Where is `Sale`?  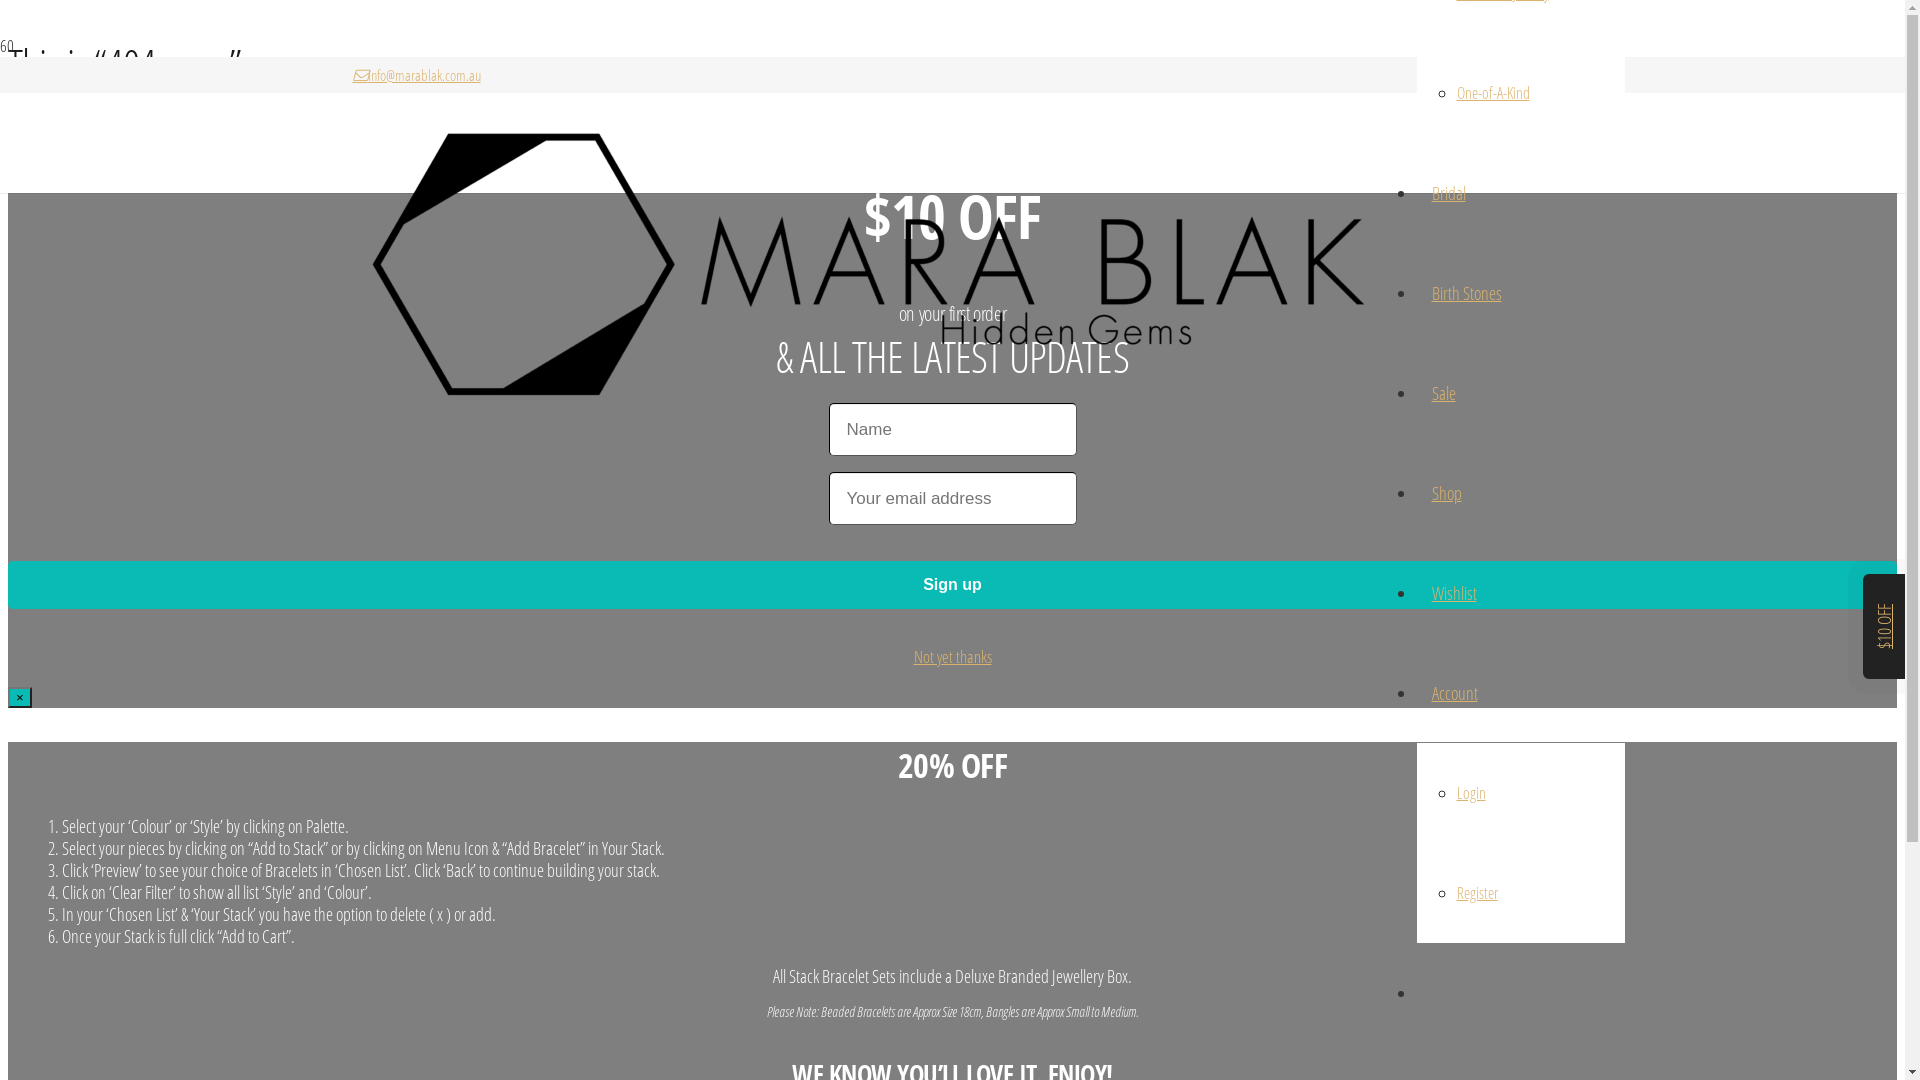
Sale is located at coordinates (1443, 393).